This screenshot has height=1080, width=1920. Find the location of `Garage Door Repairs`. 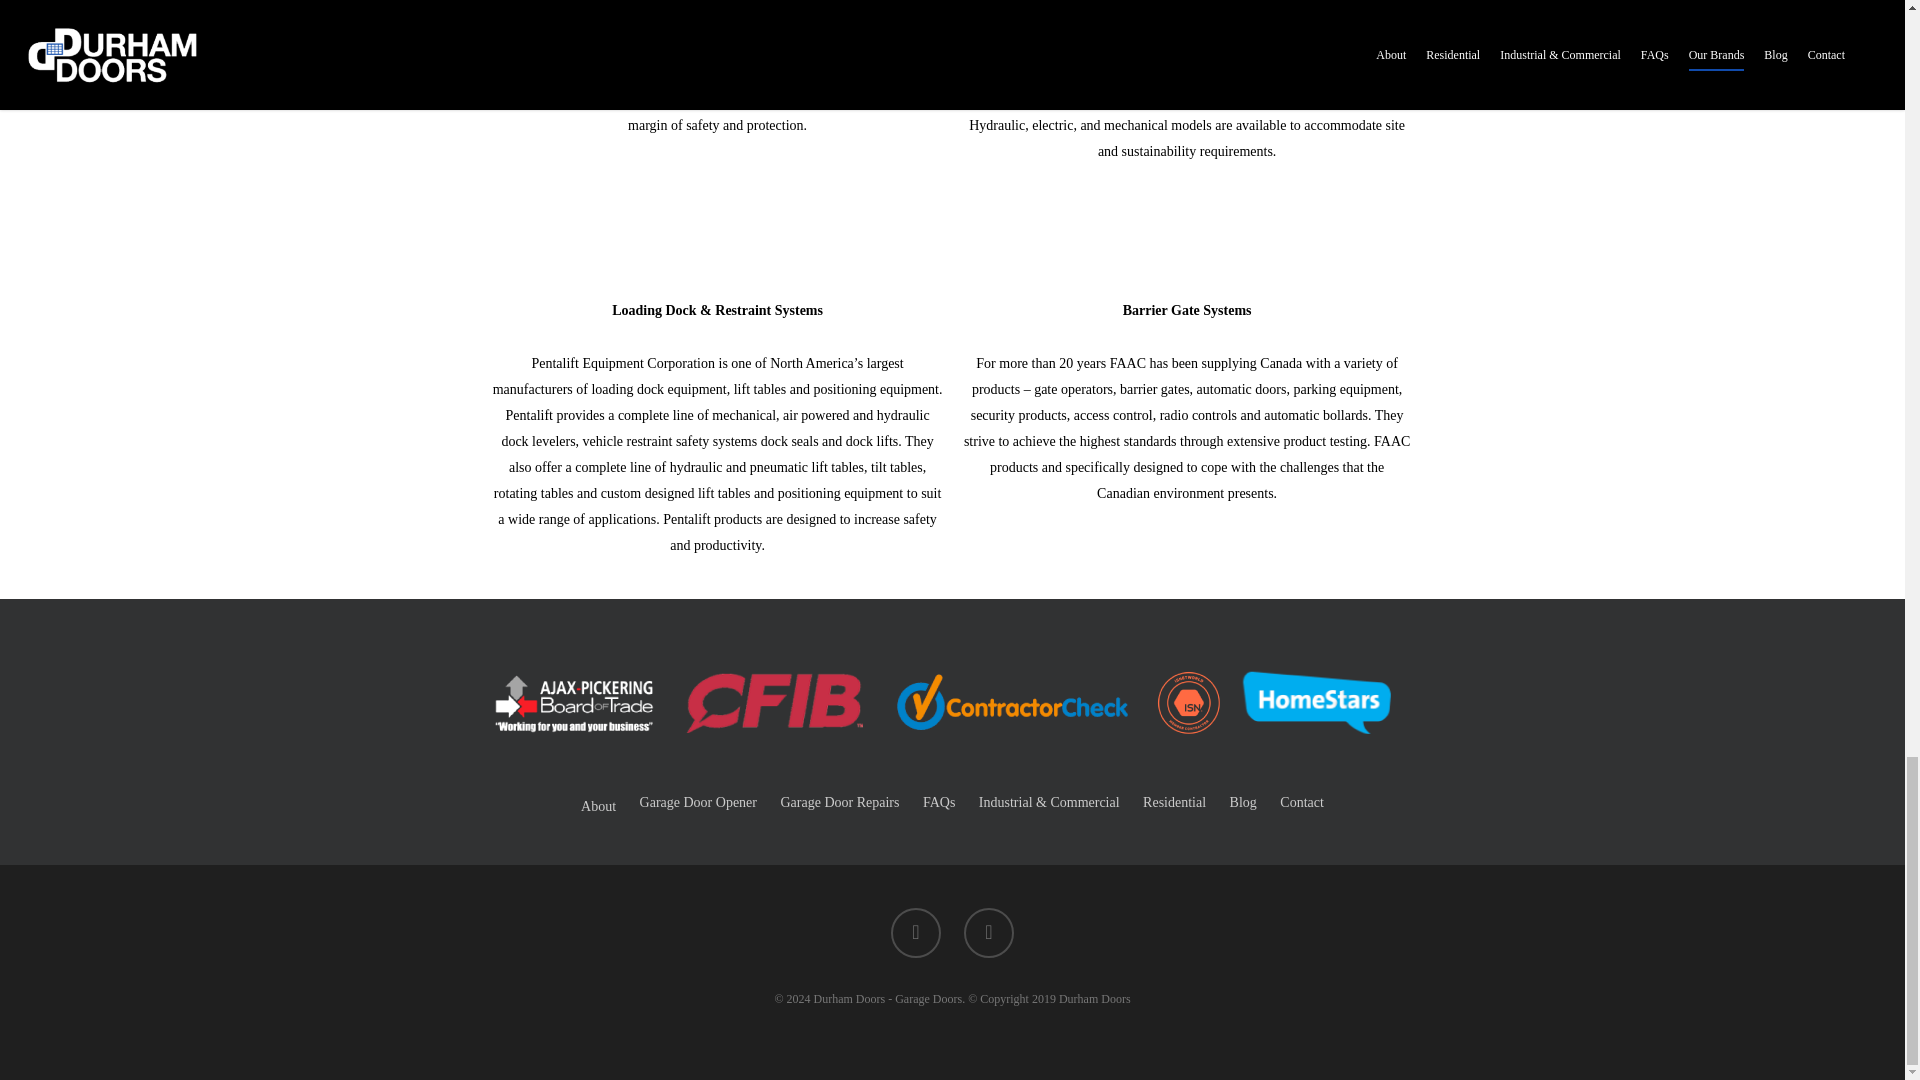

Garage Door Repairs is located at coordinates (838, 802).